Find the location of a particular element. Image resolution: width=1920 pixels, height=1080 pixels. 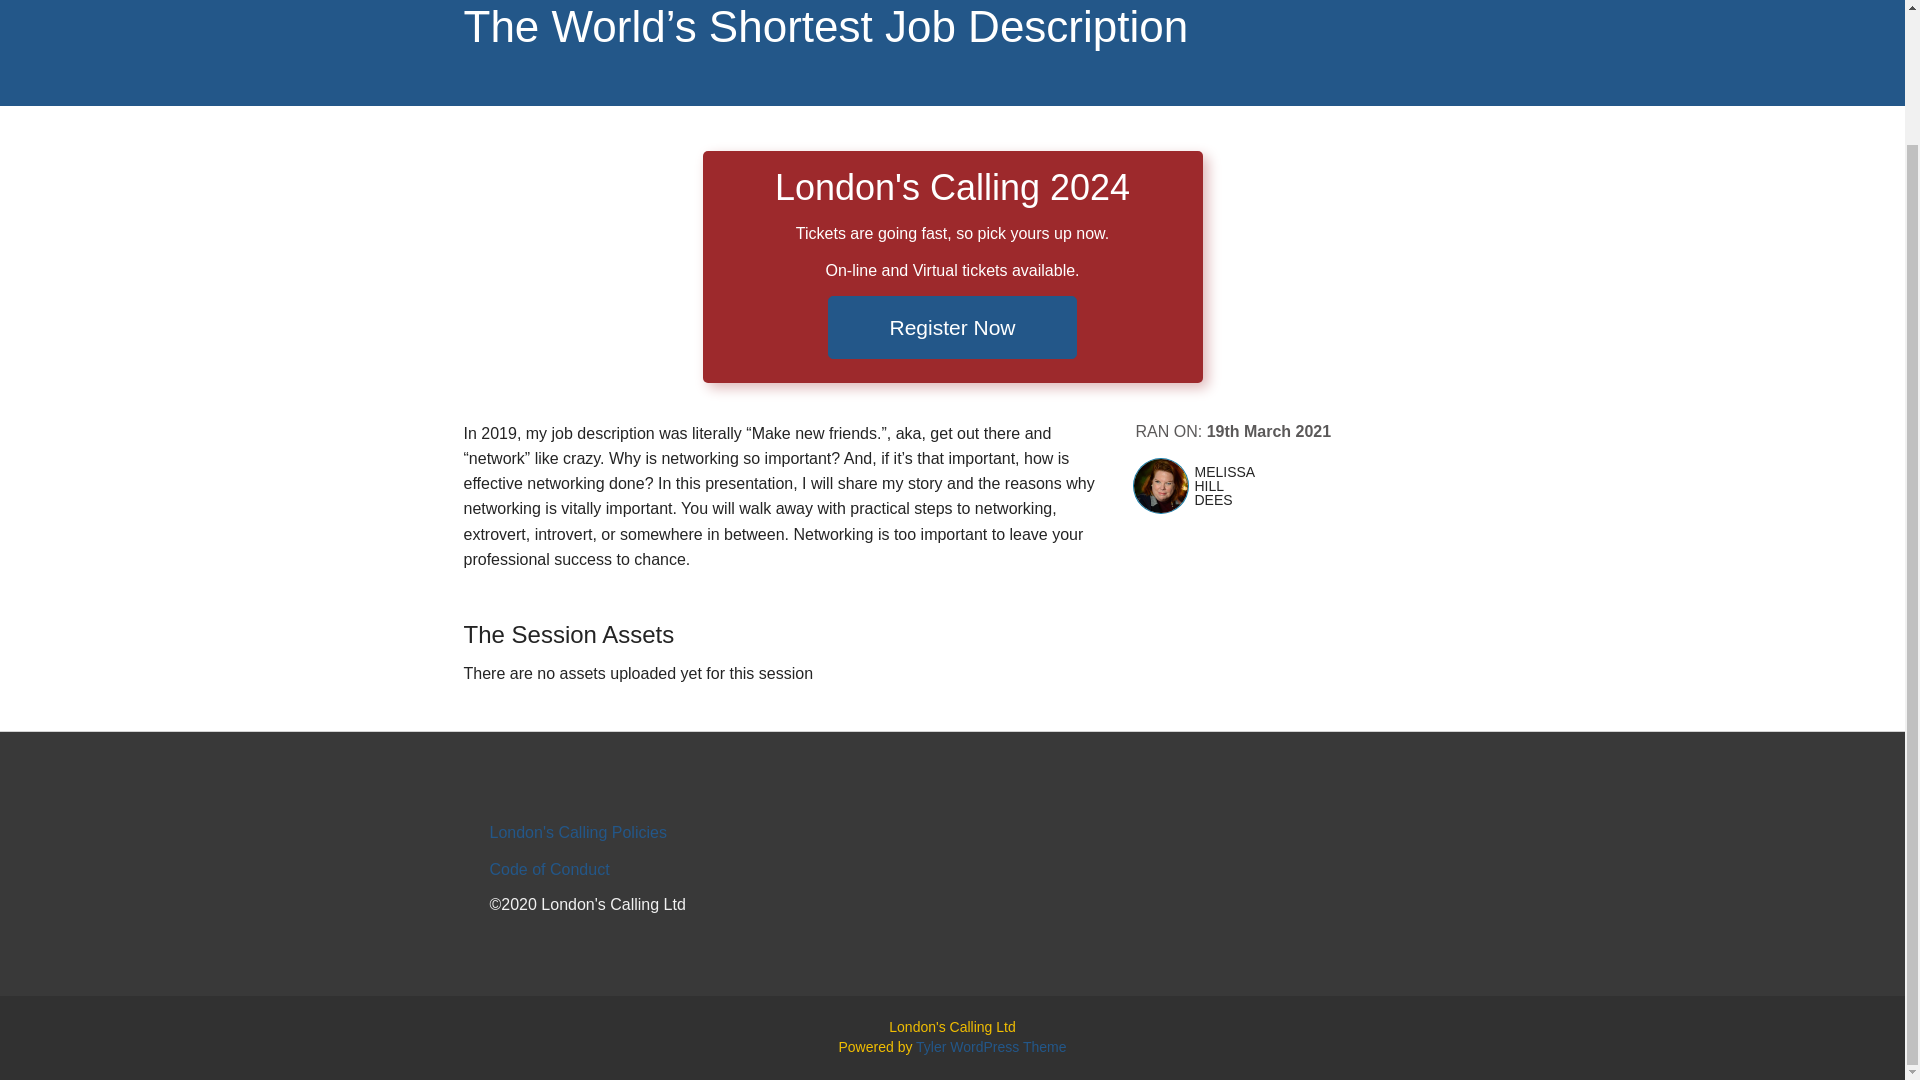

Register Now is located at coordinates (951, 327).